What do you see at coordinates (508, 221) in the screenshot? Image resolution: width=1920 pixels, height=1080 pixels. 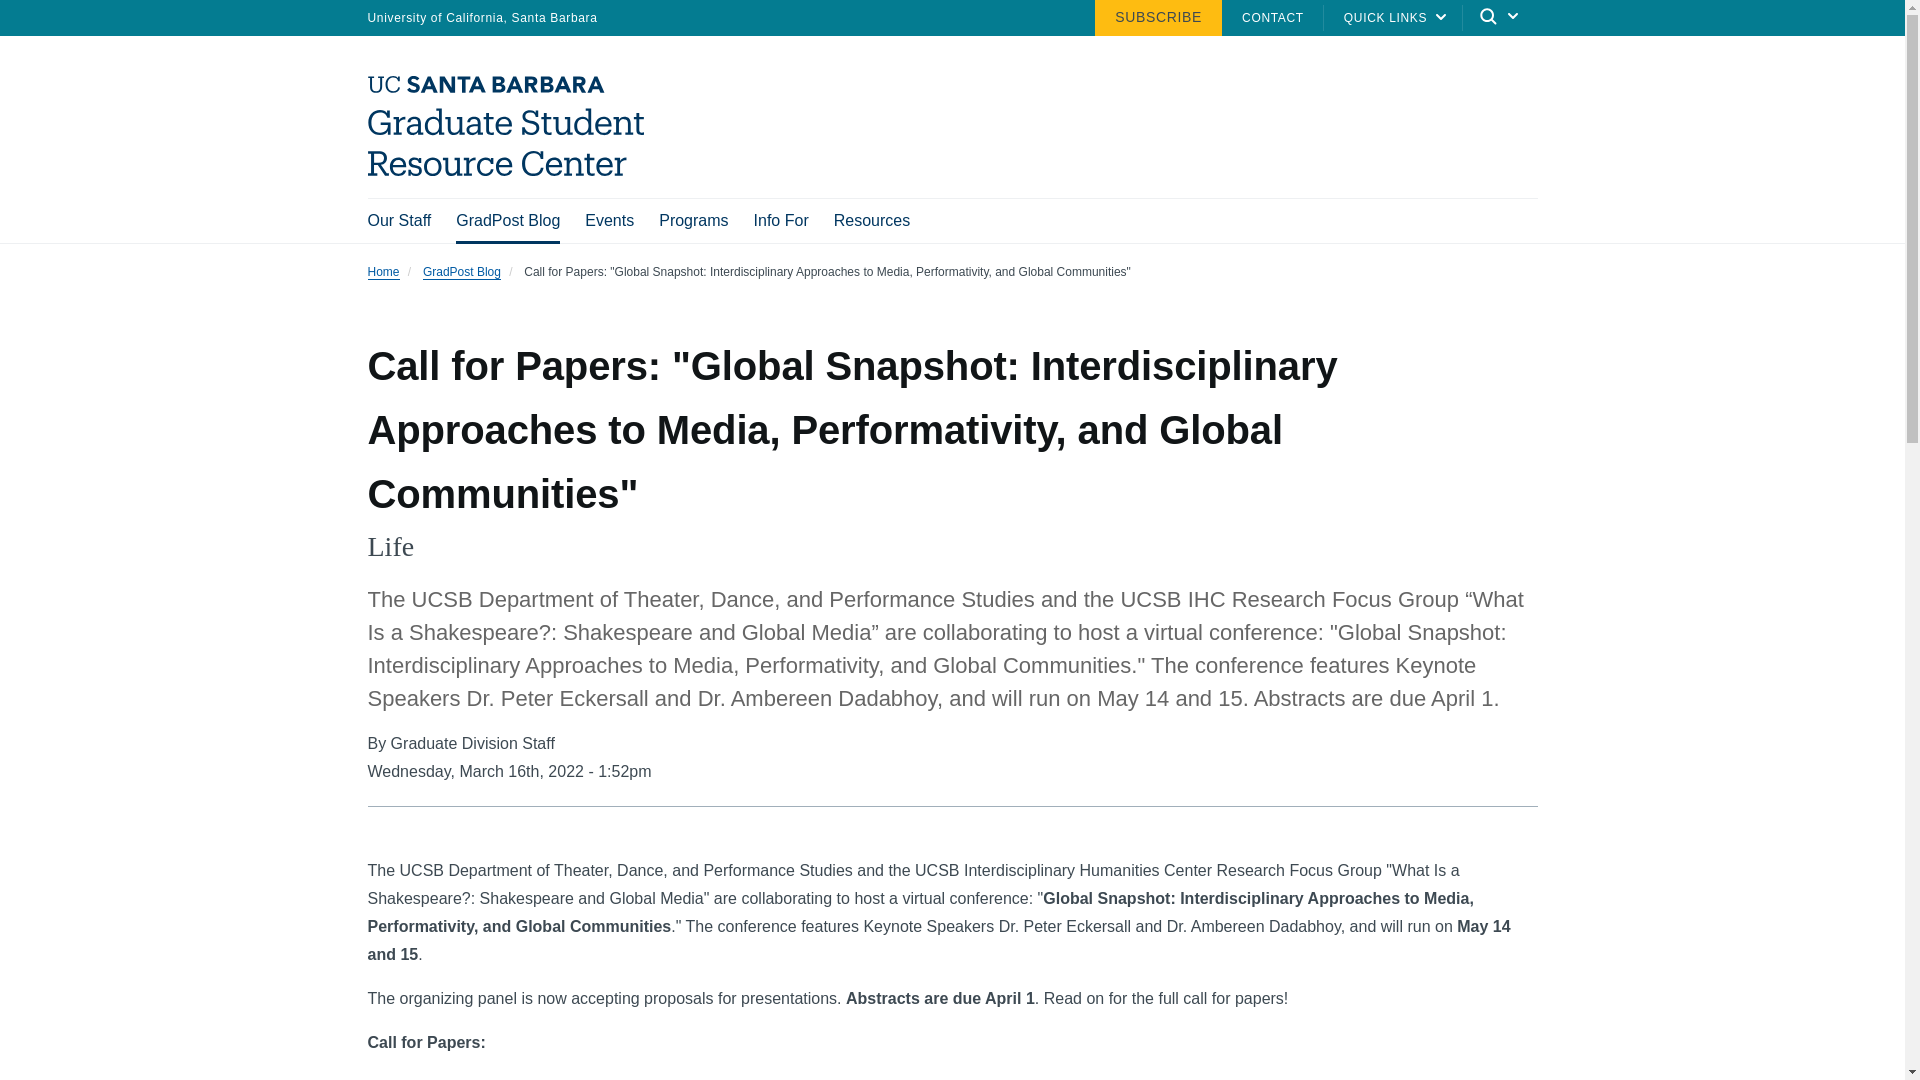 I see `GradPost Blog` at bounding box center [508, 221].